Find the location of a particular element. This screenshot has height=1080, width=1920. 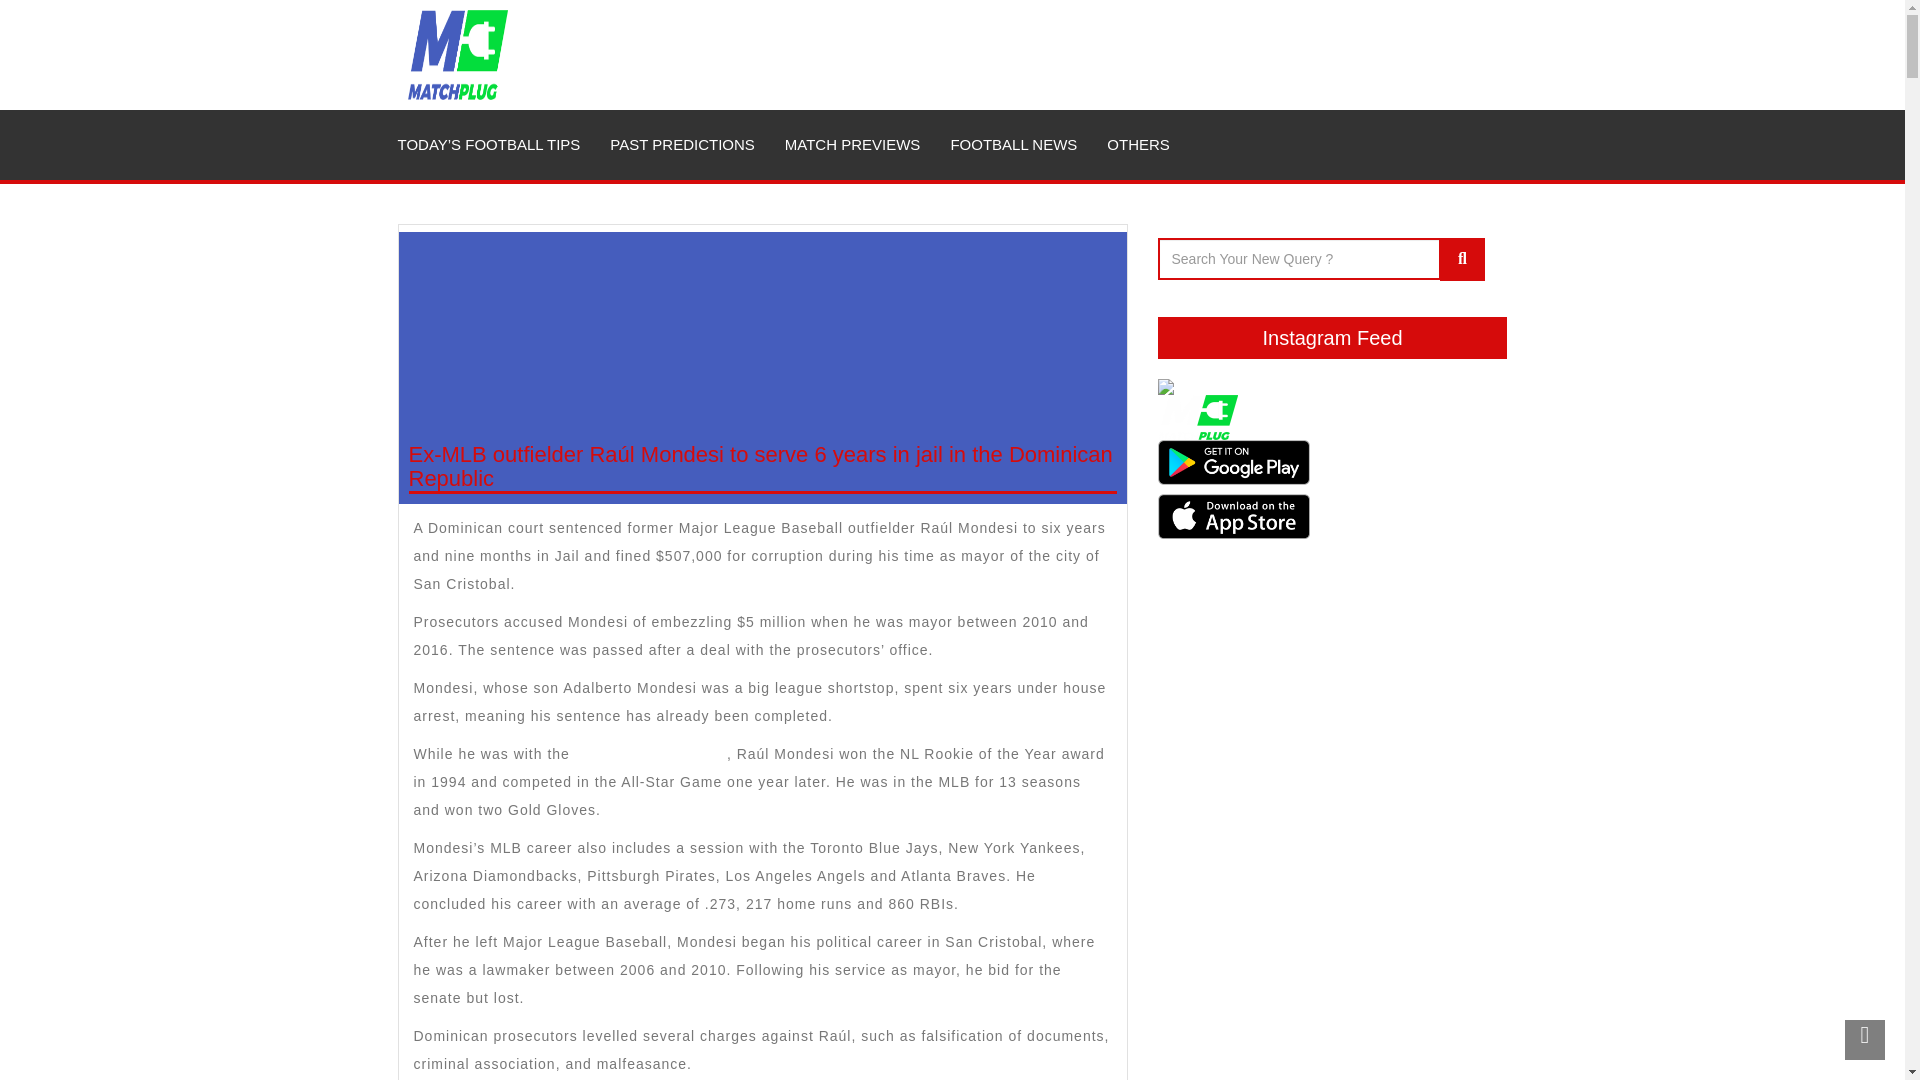

PAST PREDICTIONS is located at coordinates (682, 144).